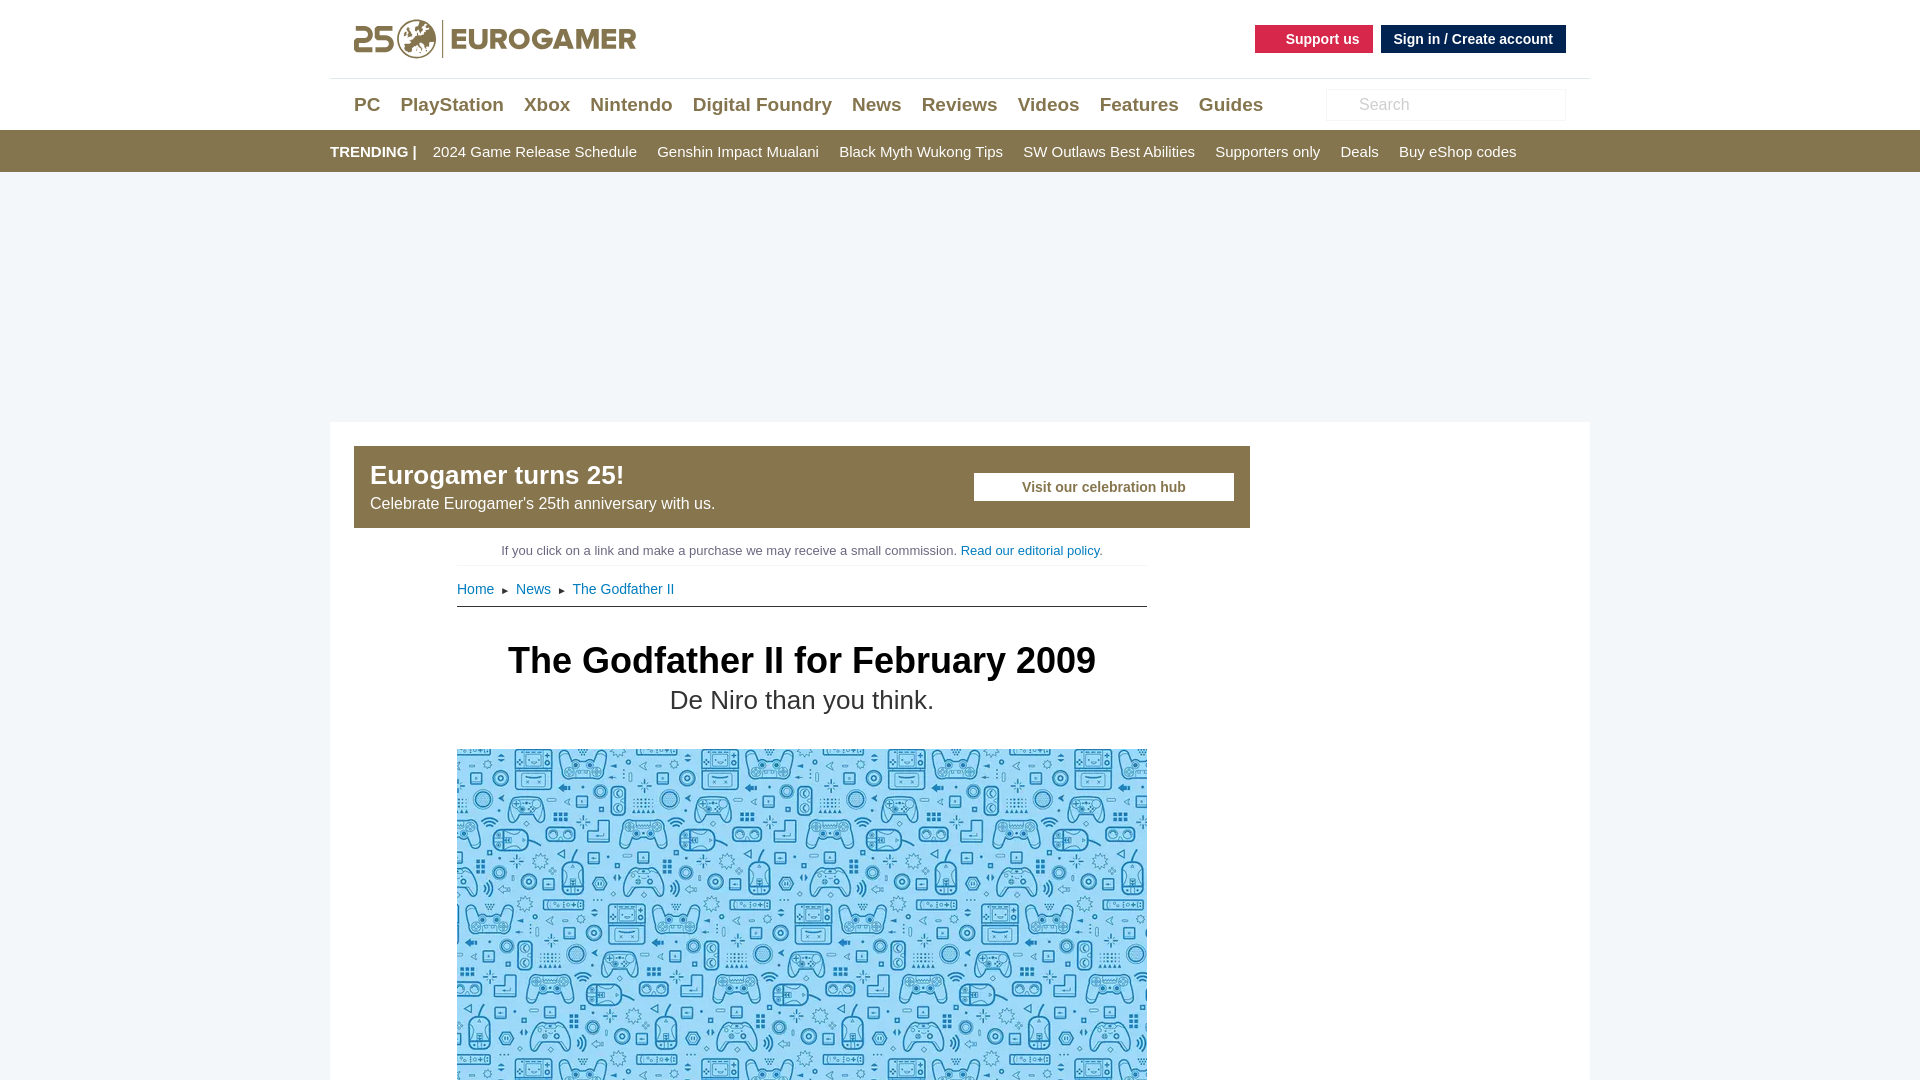 Image resolution: width=1920 pixels, height=1080 pixels. Describe the element at coordinates (451, 104) in the screenshot. I see `PlayStation` at that location.